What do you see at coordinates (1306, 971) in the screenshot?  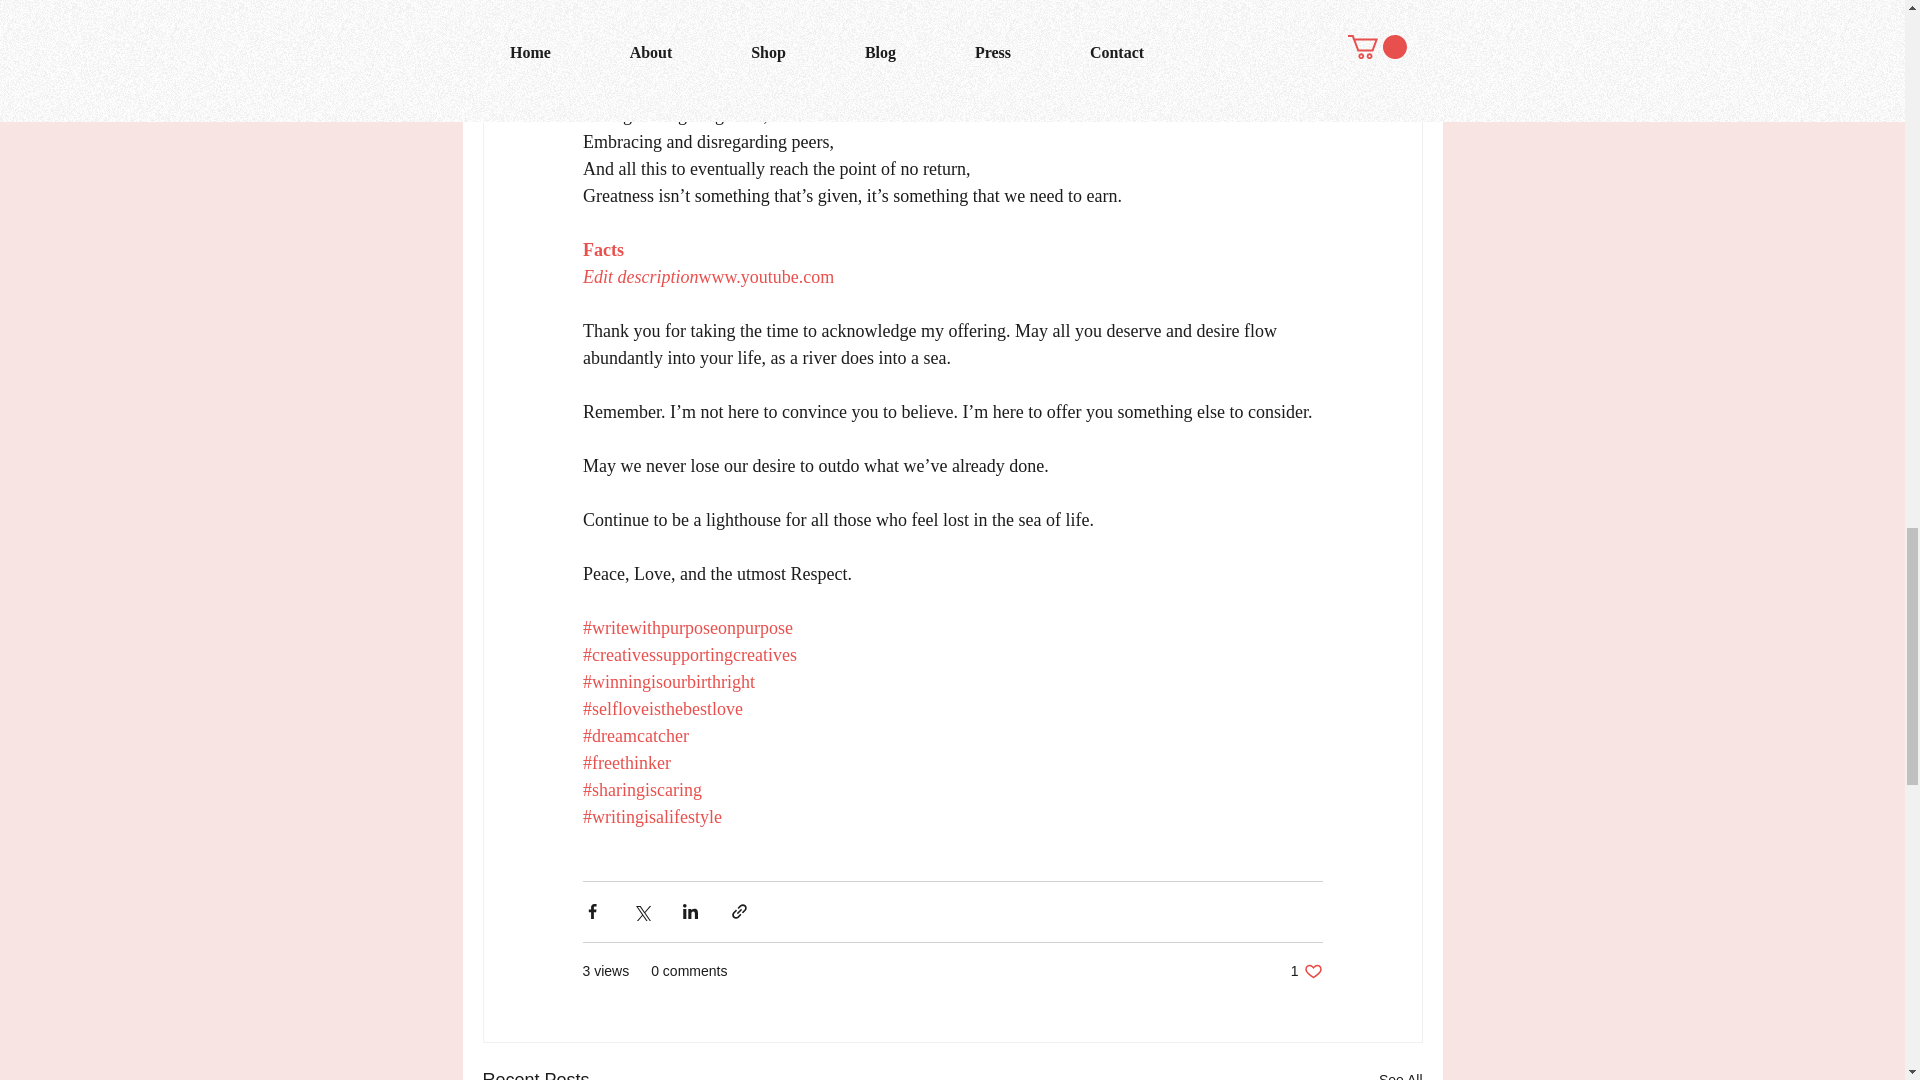 I see `Edit description` at bounding box center [1306, 971].